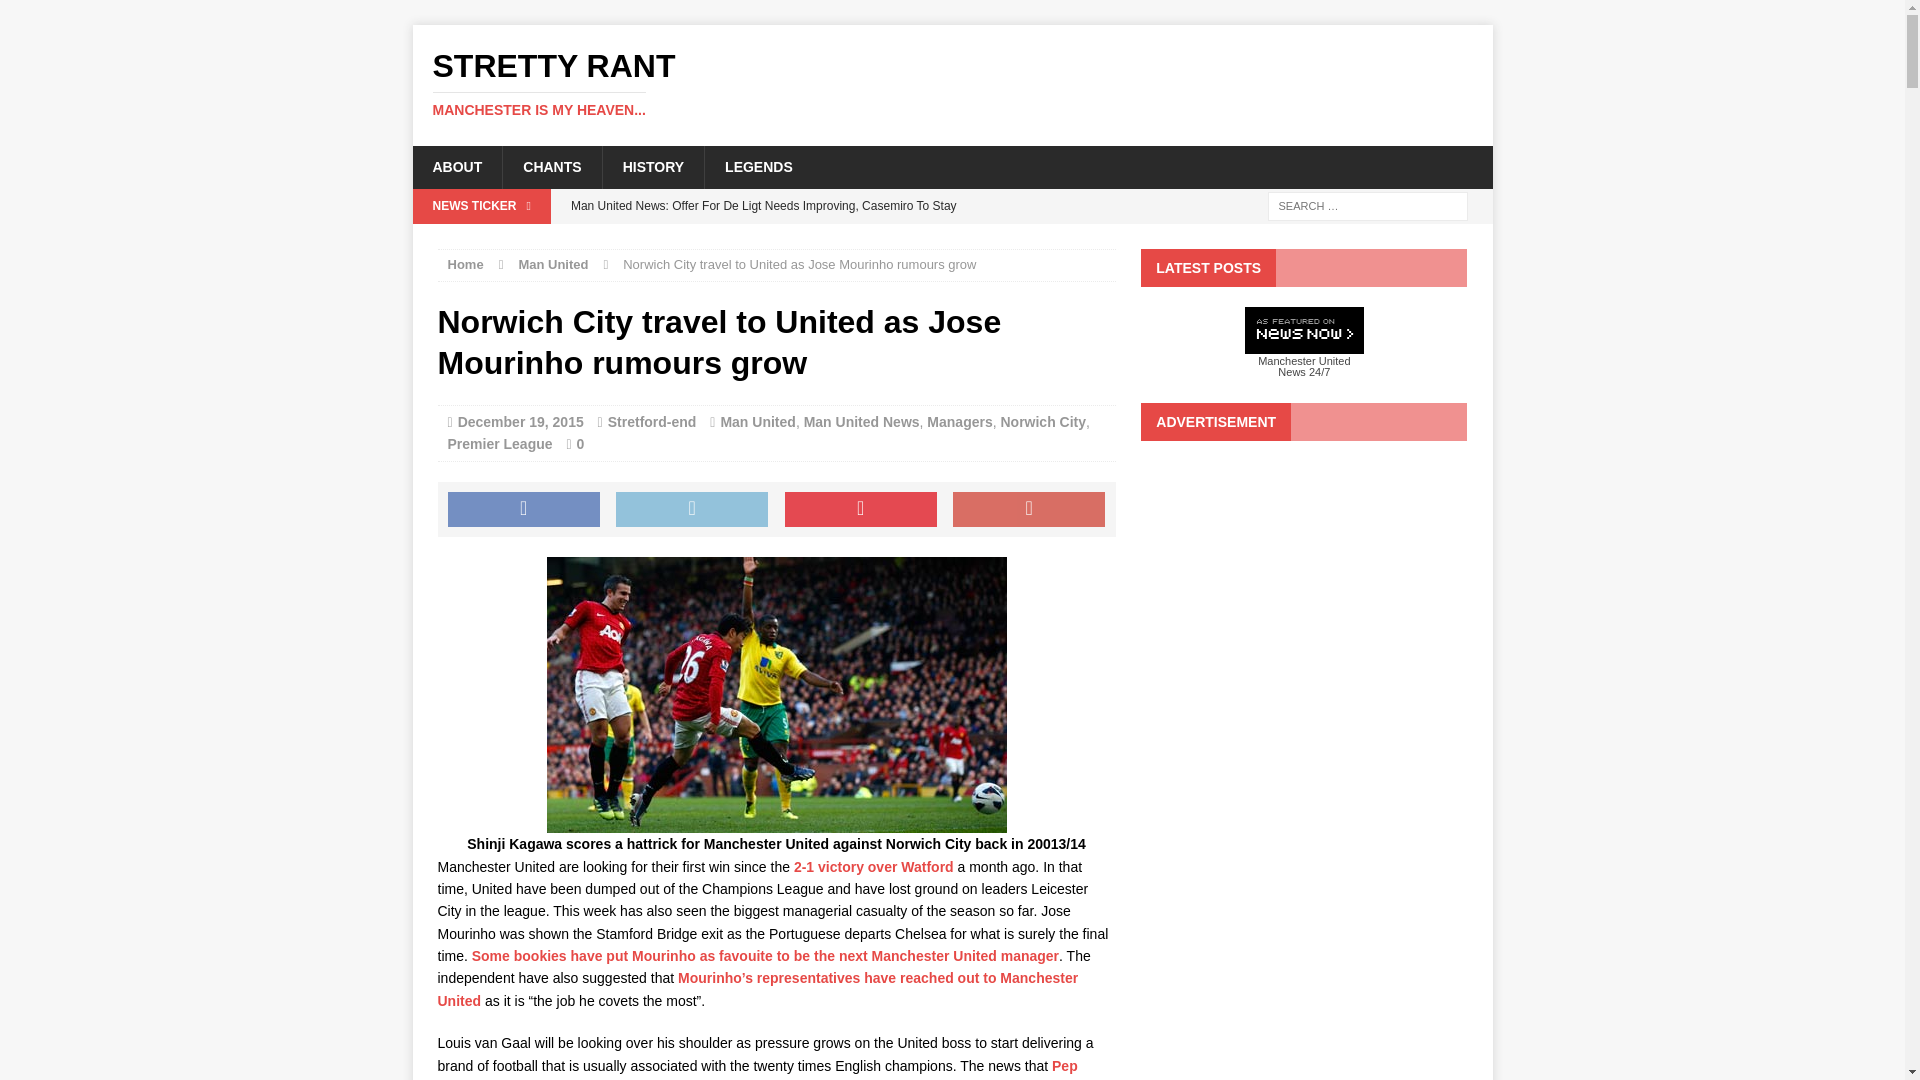 The height and width of the screenshot is (1080, 1920). What do you see at coordinates (50, 16) in the screenshot?
I see `December 19, 2015` at bounding box center [50, 16].